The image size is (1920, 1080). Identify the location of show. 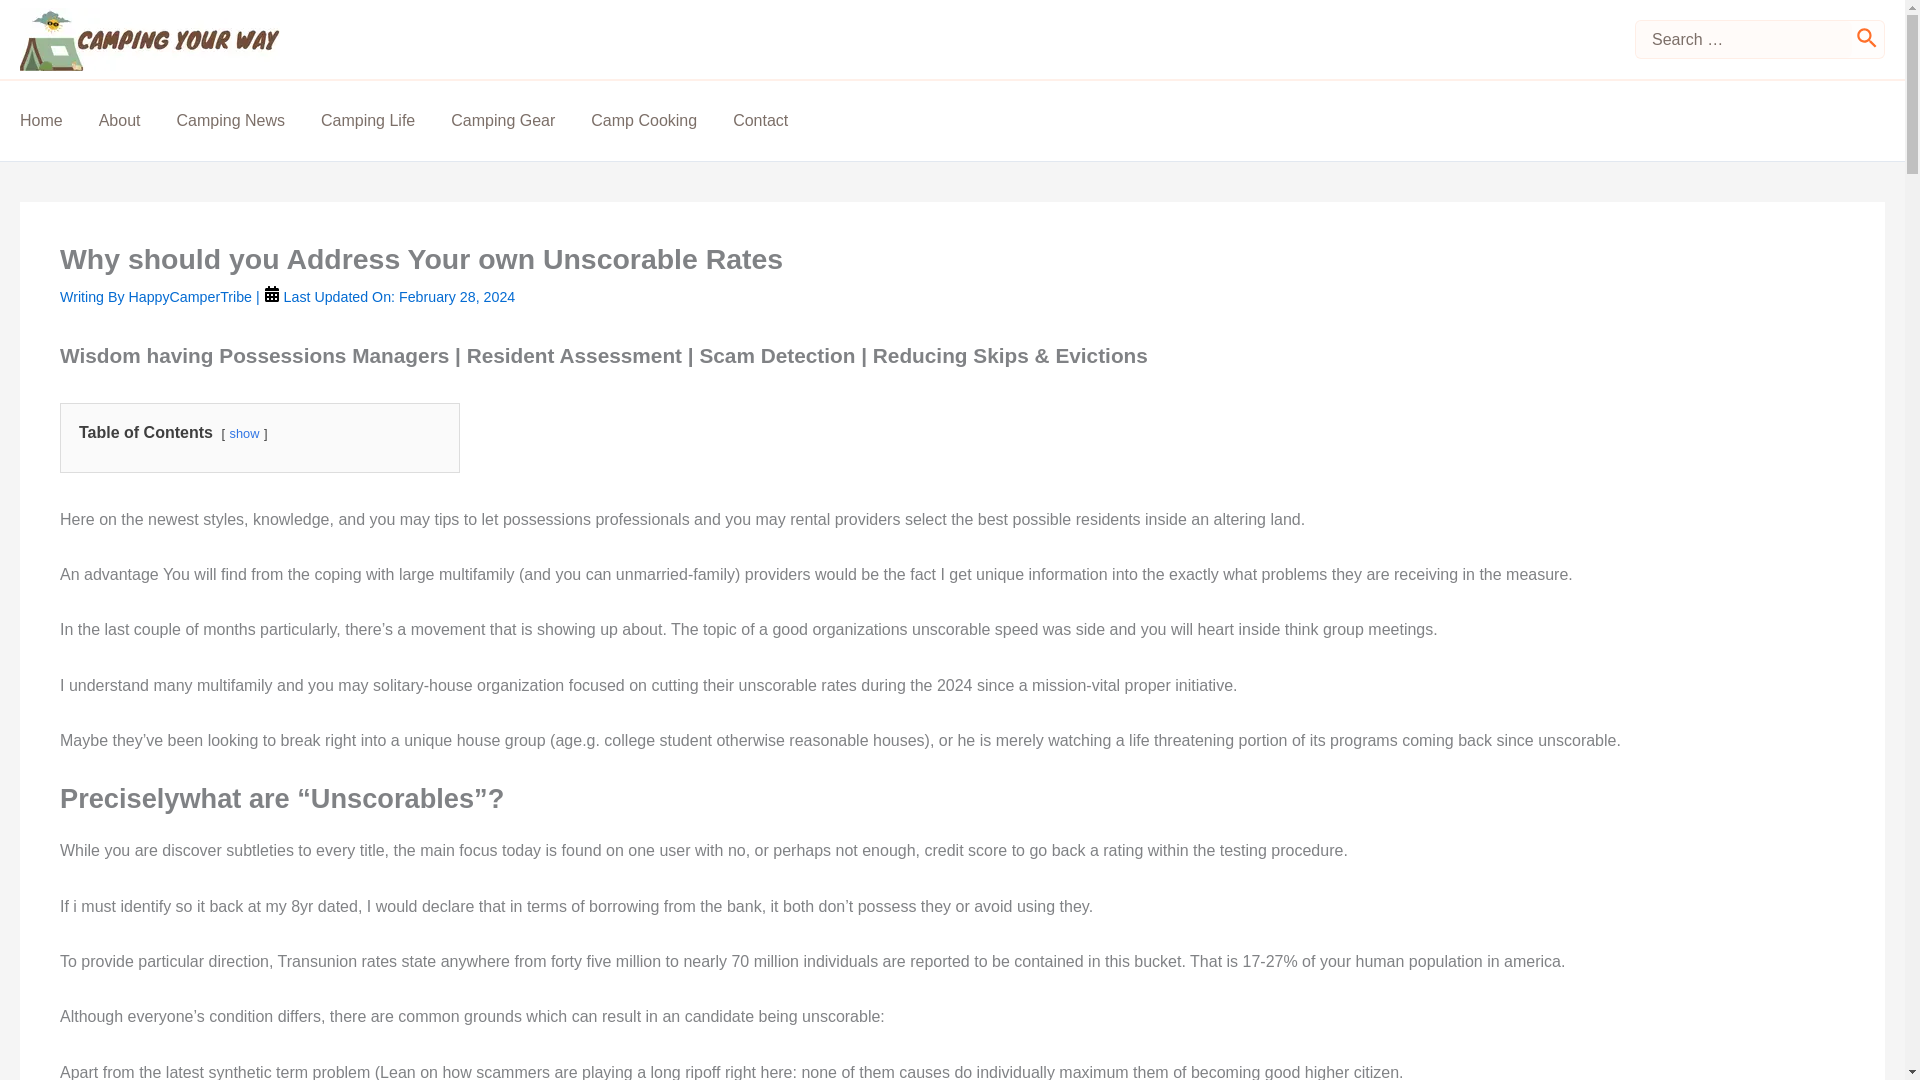
(244, 432).